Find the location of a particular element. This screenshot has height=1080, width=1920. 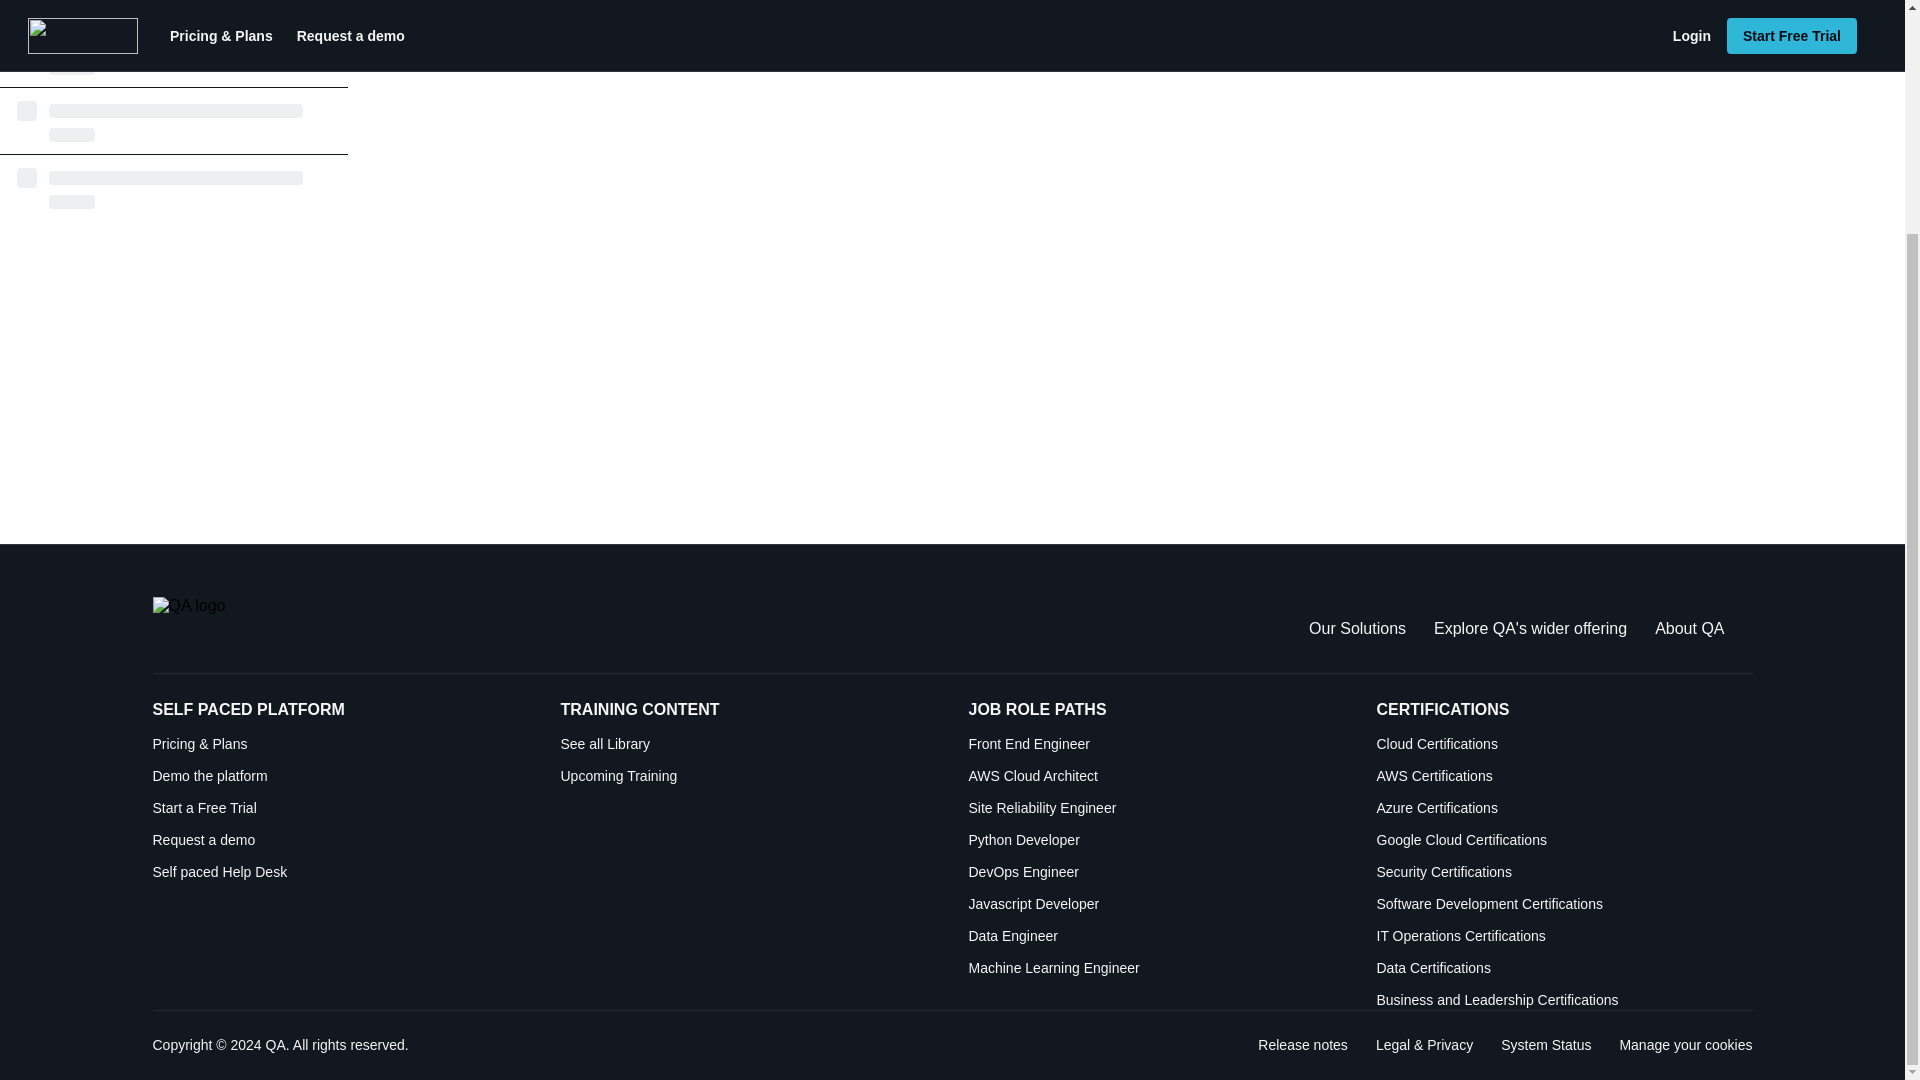

See all Library is located at coordinates (748, 744).